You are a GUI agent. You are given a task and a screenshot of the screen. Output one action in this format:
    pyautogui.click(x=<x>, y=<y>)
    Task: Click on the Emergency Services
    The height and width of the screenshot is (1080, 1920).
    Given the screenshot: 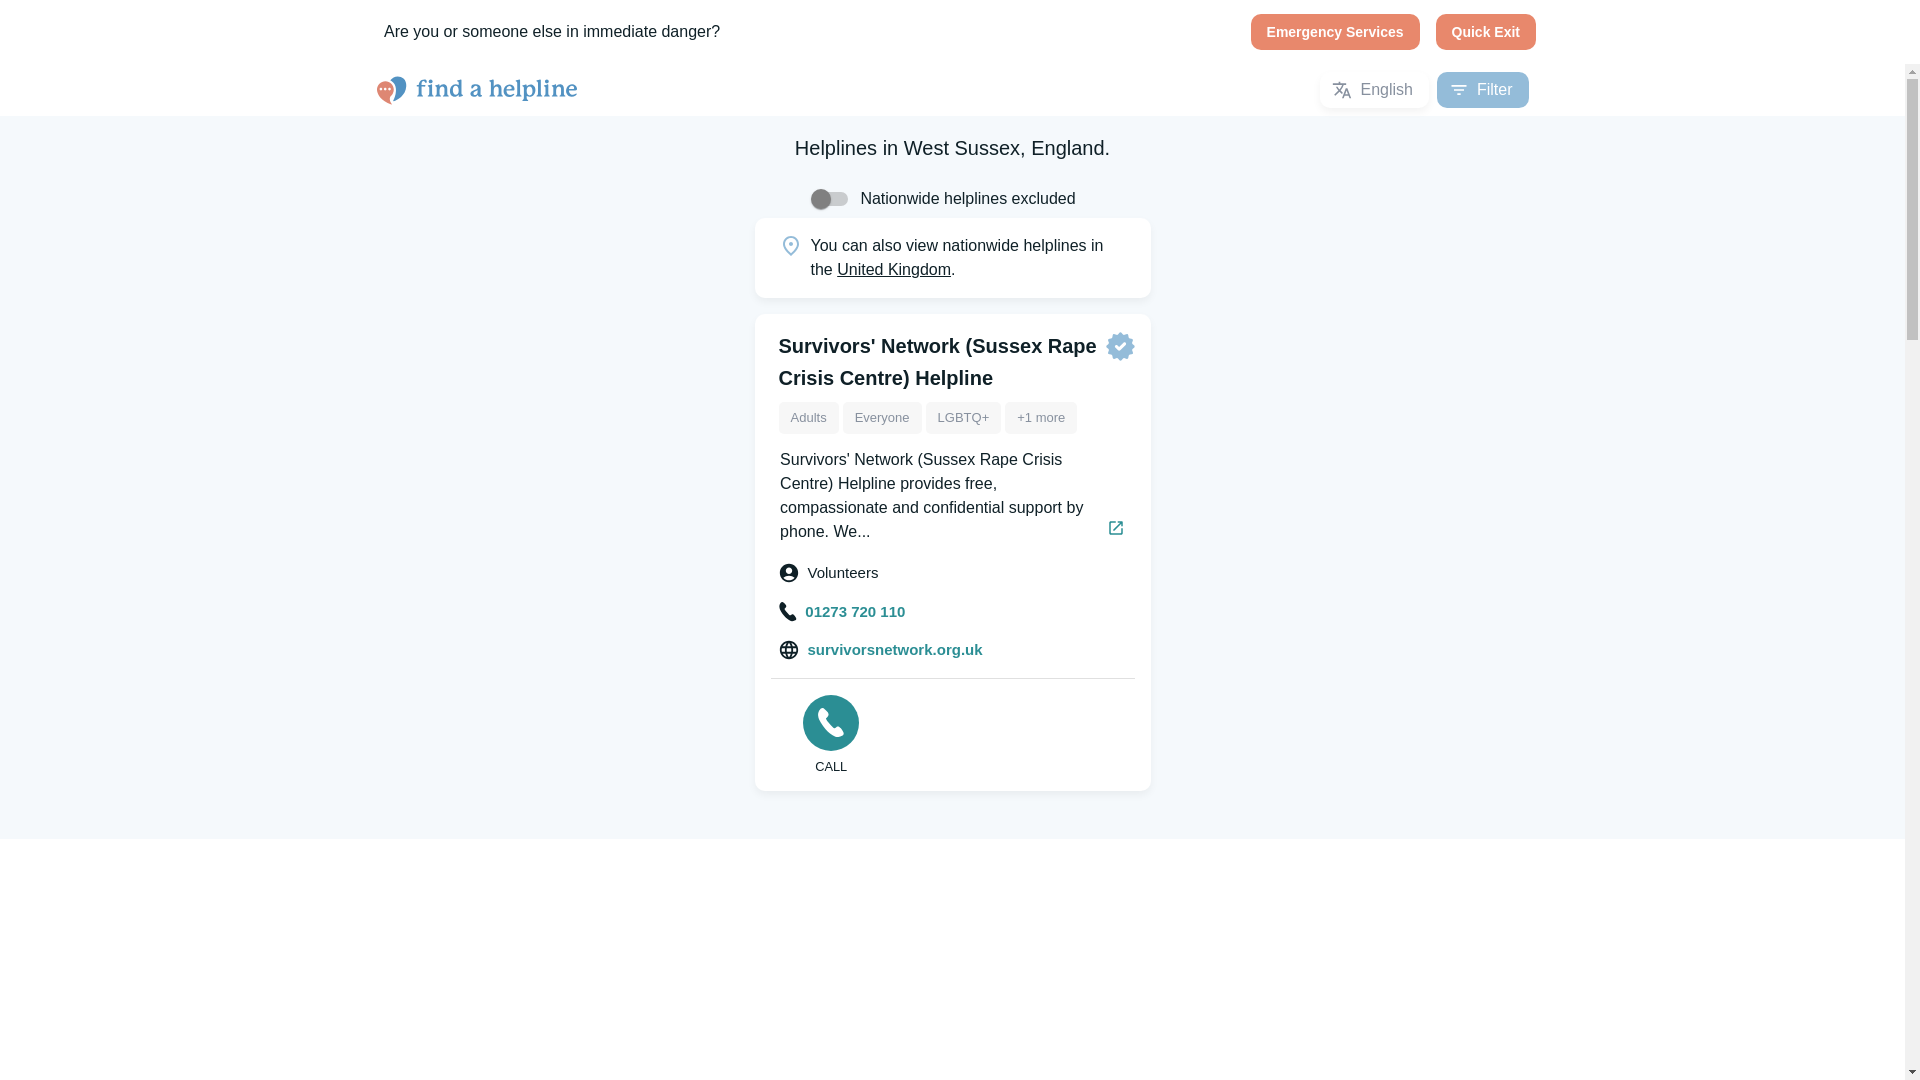 What is the action you would take?
    pyautogui.click(x=1336, y=32)
    